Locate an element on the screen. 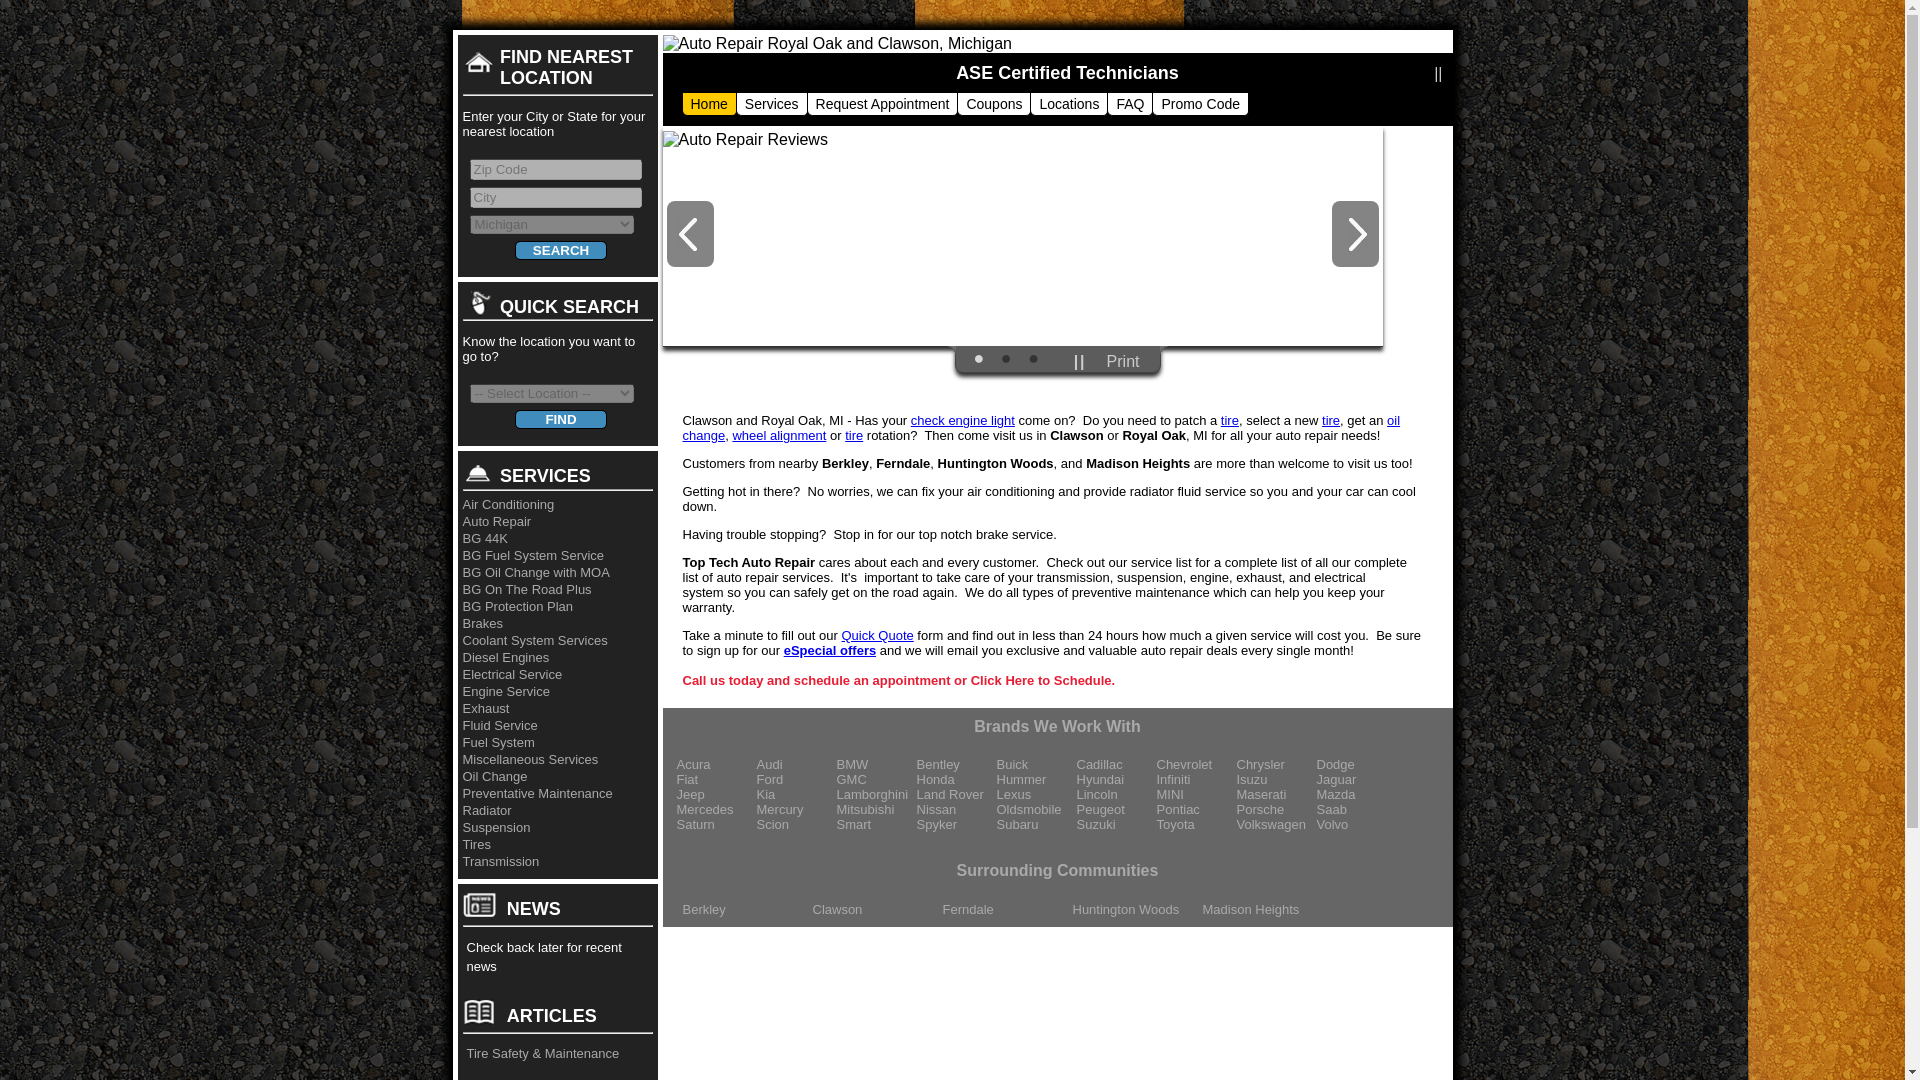  Dodge is located at coordinates (1355, 764).